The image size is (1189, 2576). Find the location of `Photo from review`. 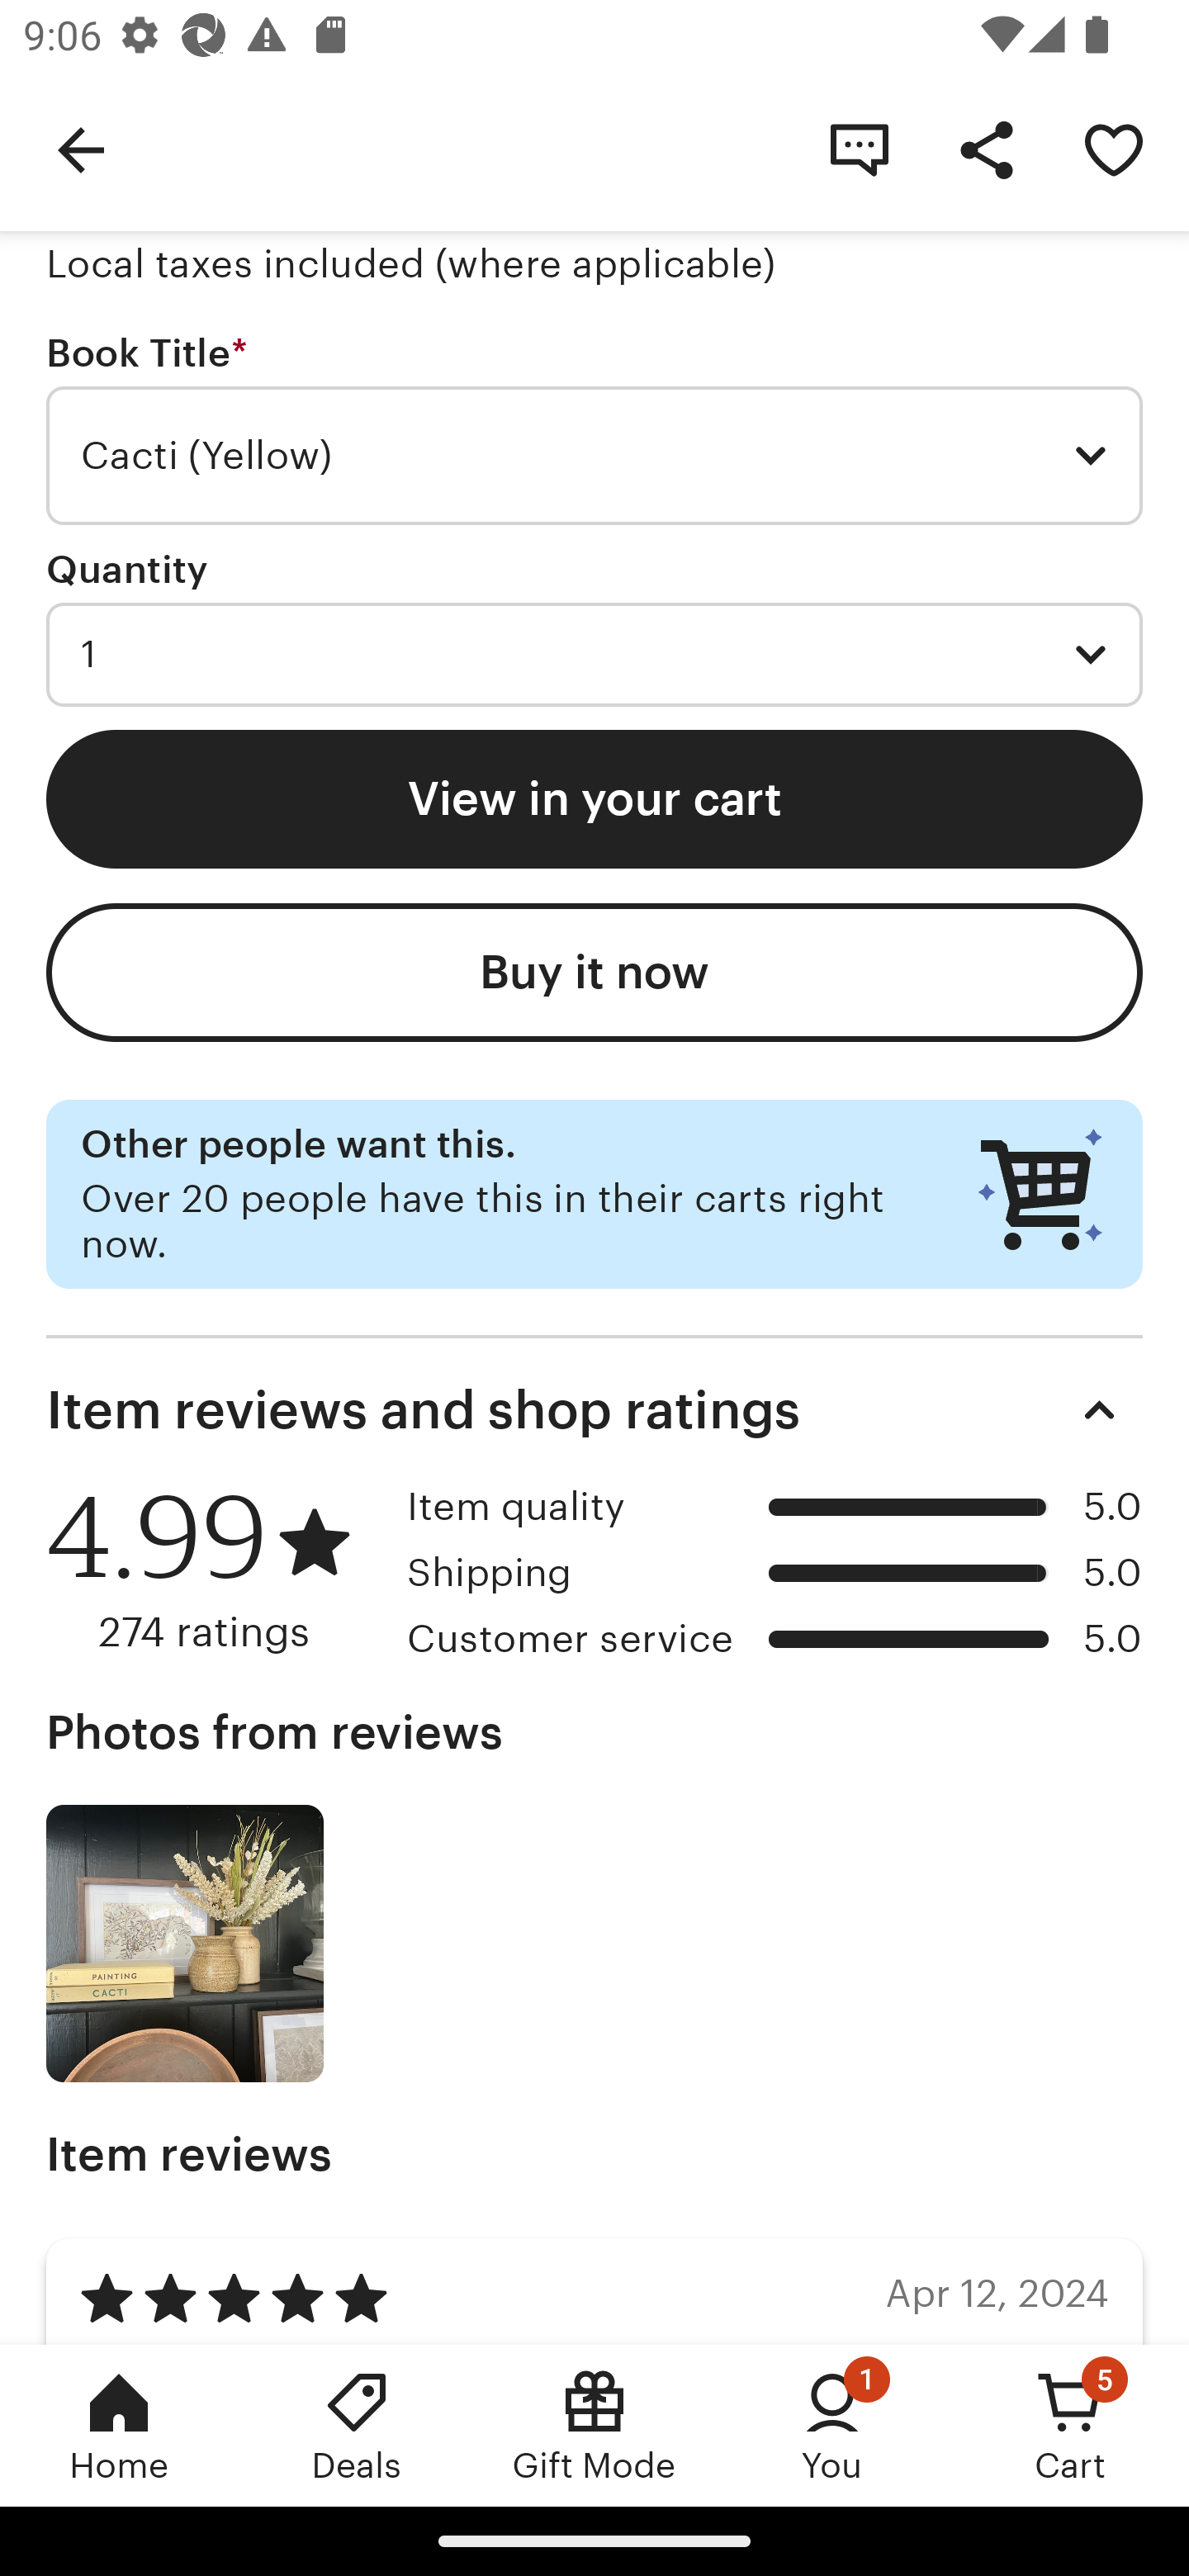

Photo from review is located at coordinates (185, 1944).